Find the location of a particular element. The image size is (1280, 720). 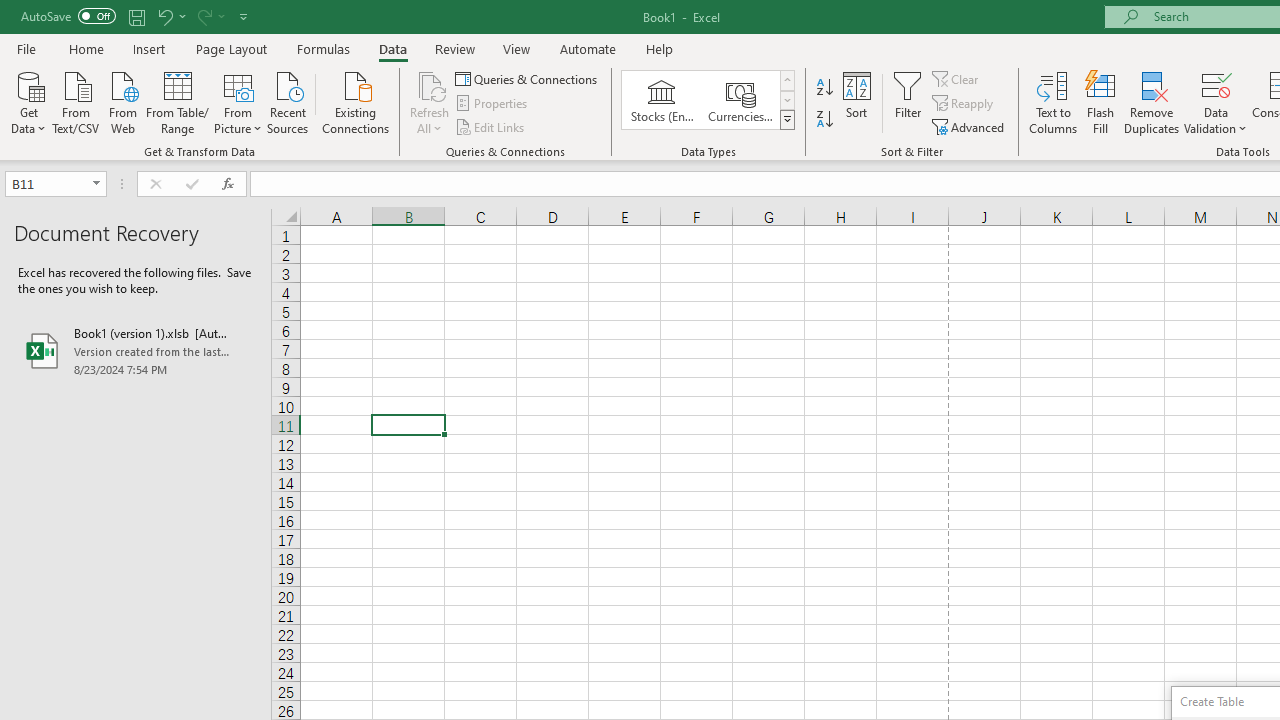

Currencies (English) is located at coordinates (740, 100).